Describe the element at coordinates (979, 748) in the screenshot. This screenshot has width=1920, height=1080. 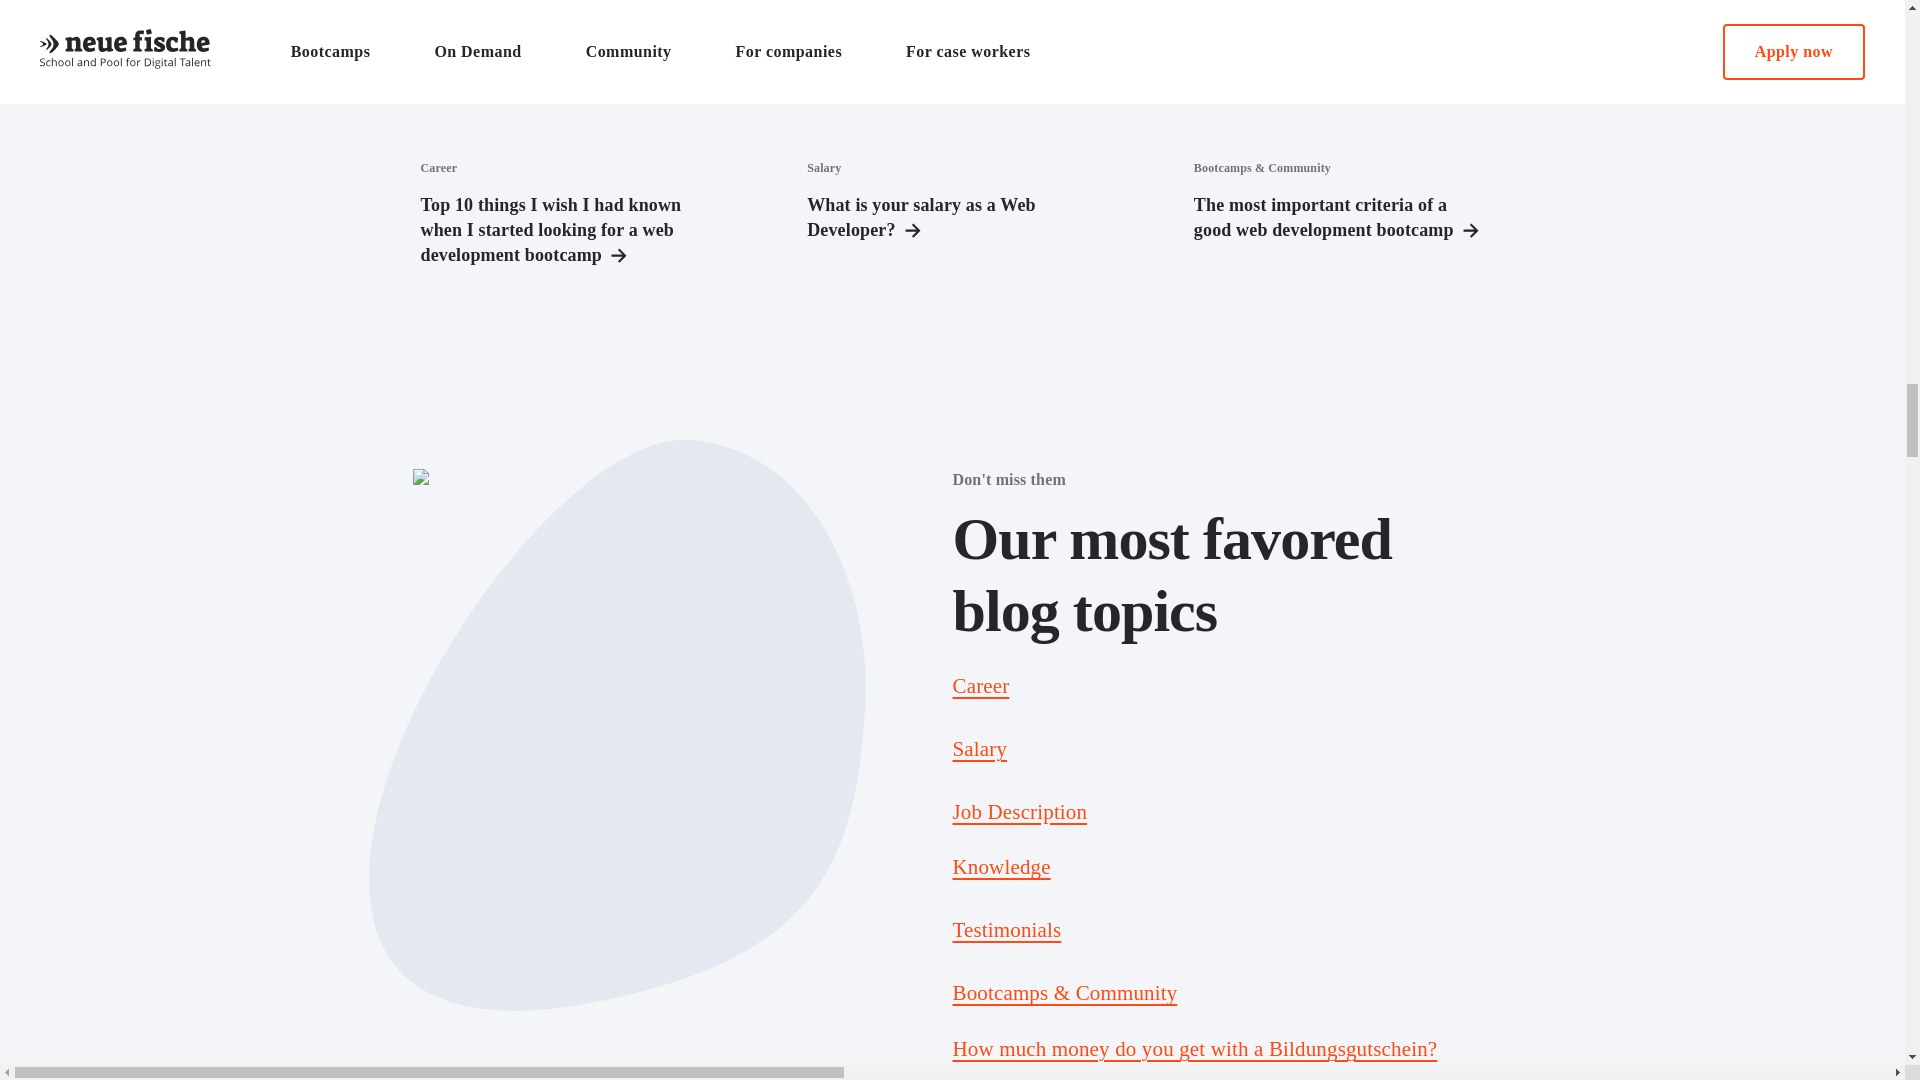
I see `Salary` at that location.